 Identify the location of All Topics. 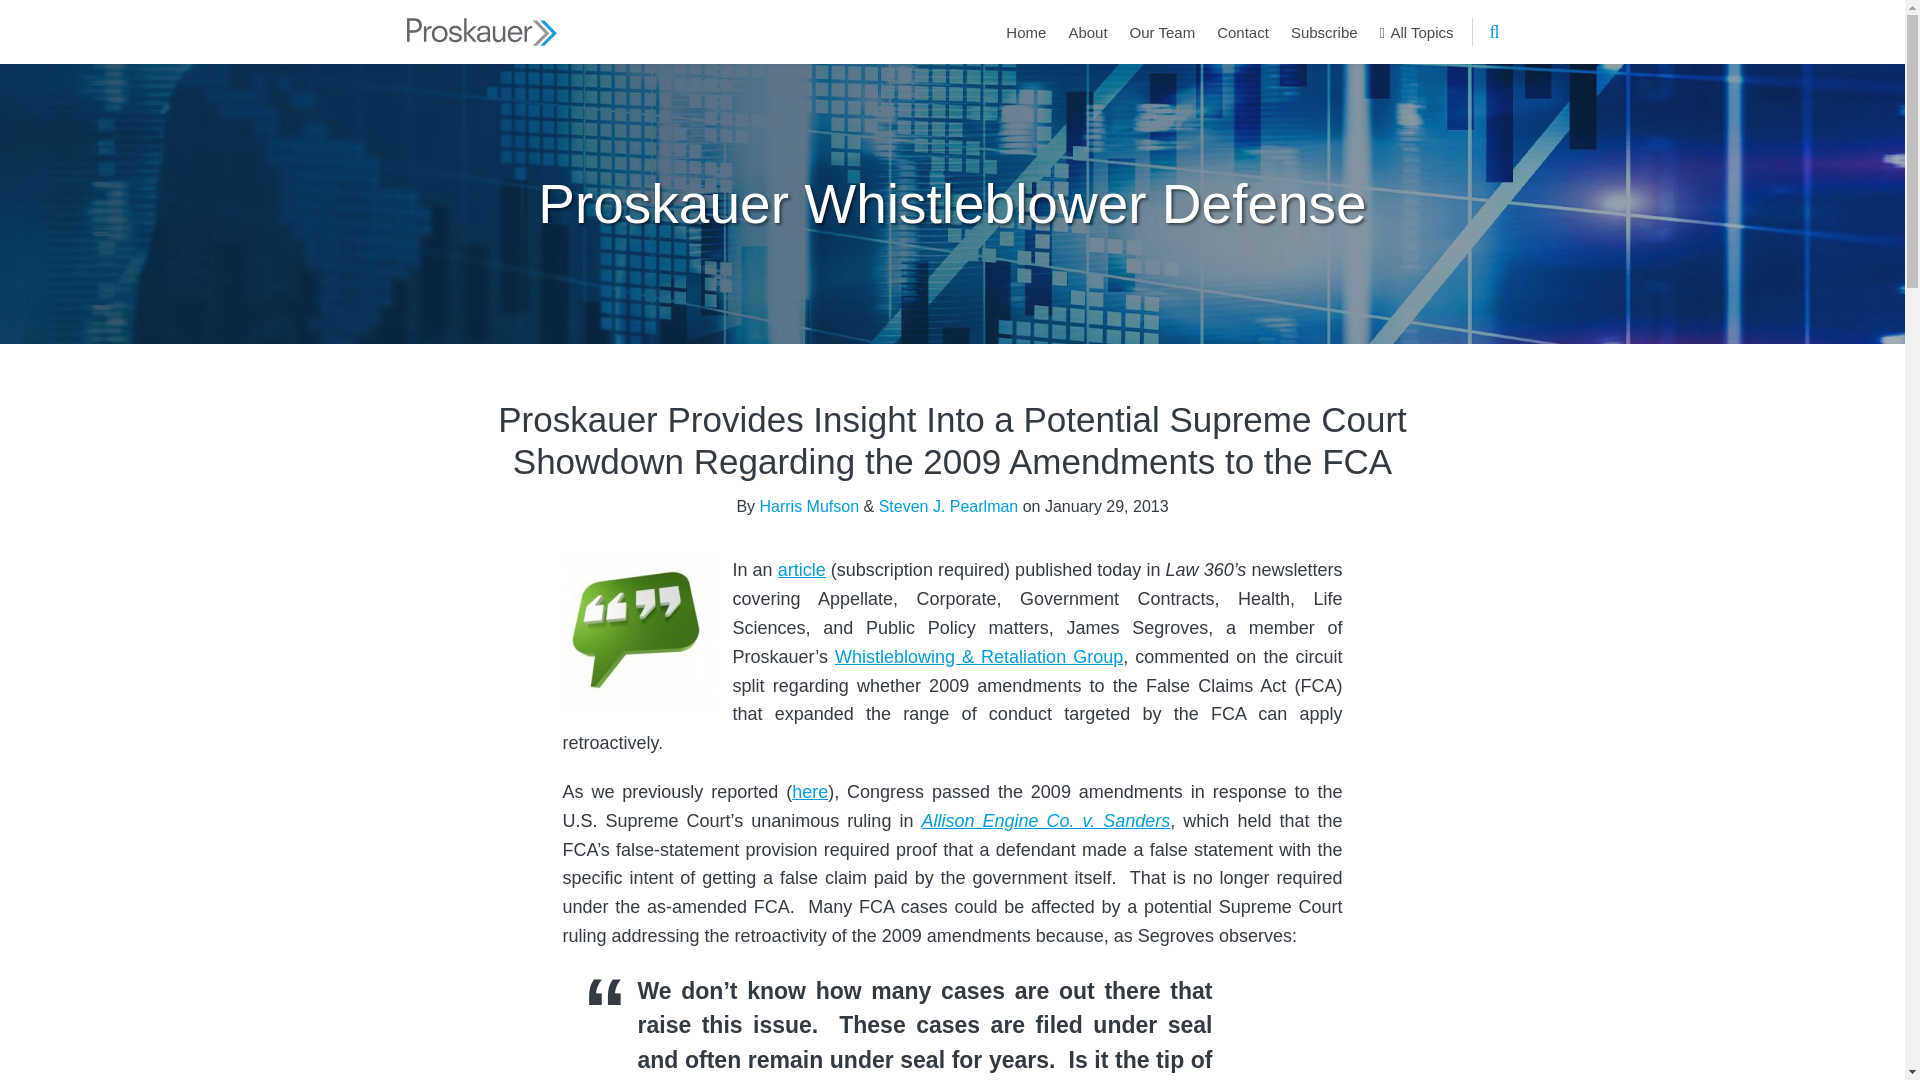
(1416, 32).